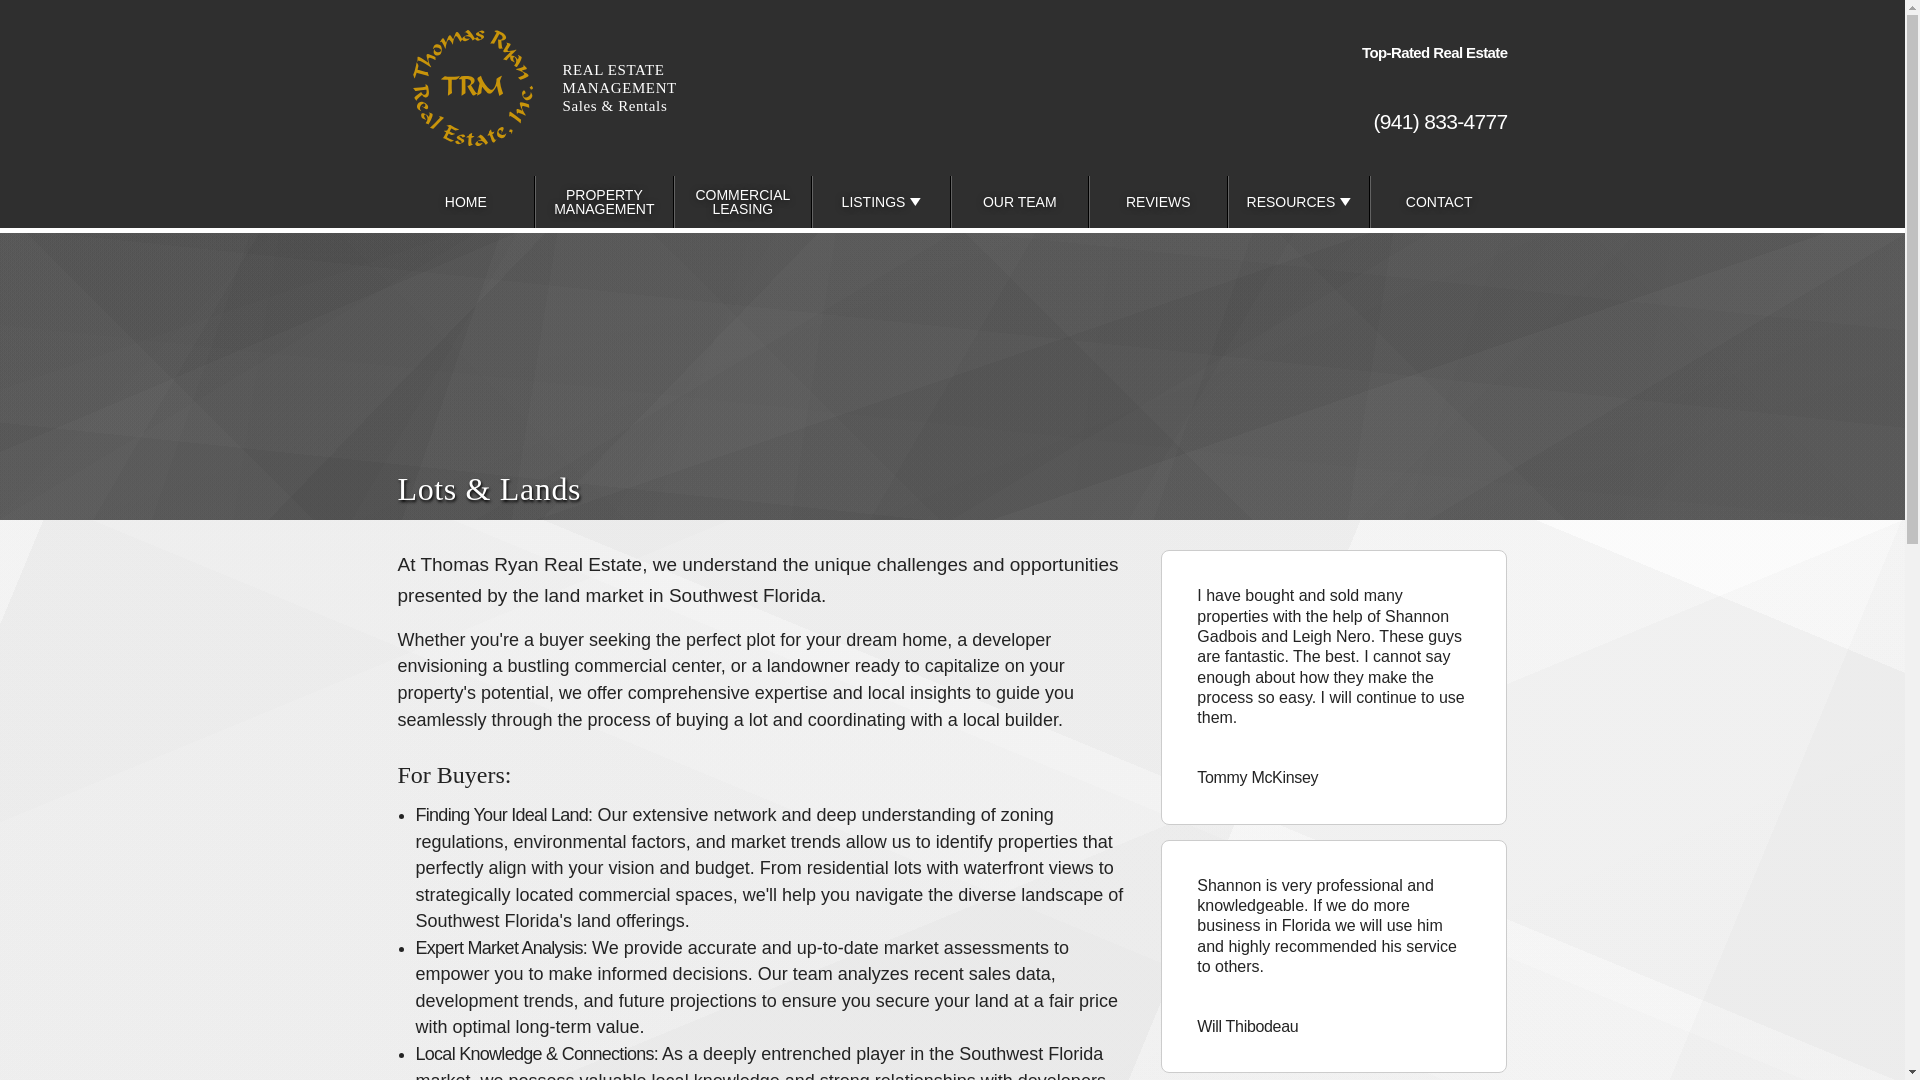 Image resolution: width=1920 pixels, height=1080 pixels. I want to click on Thomas Ryan Real Estate Management, so click(582, 88).